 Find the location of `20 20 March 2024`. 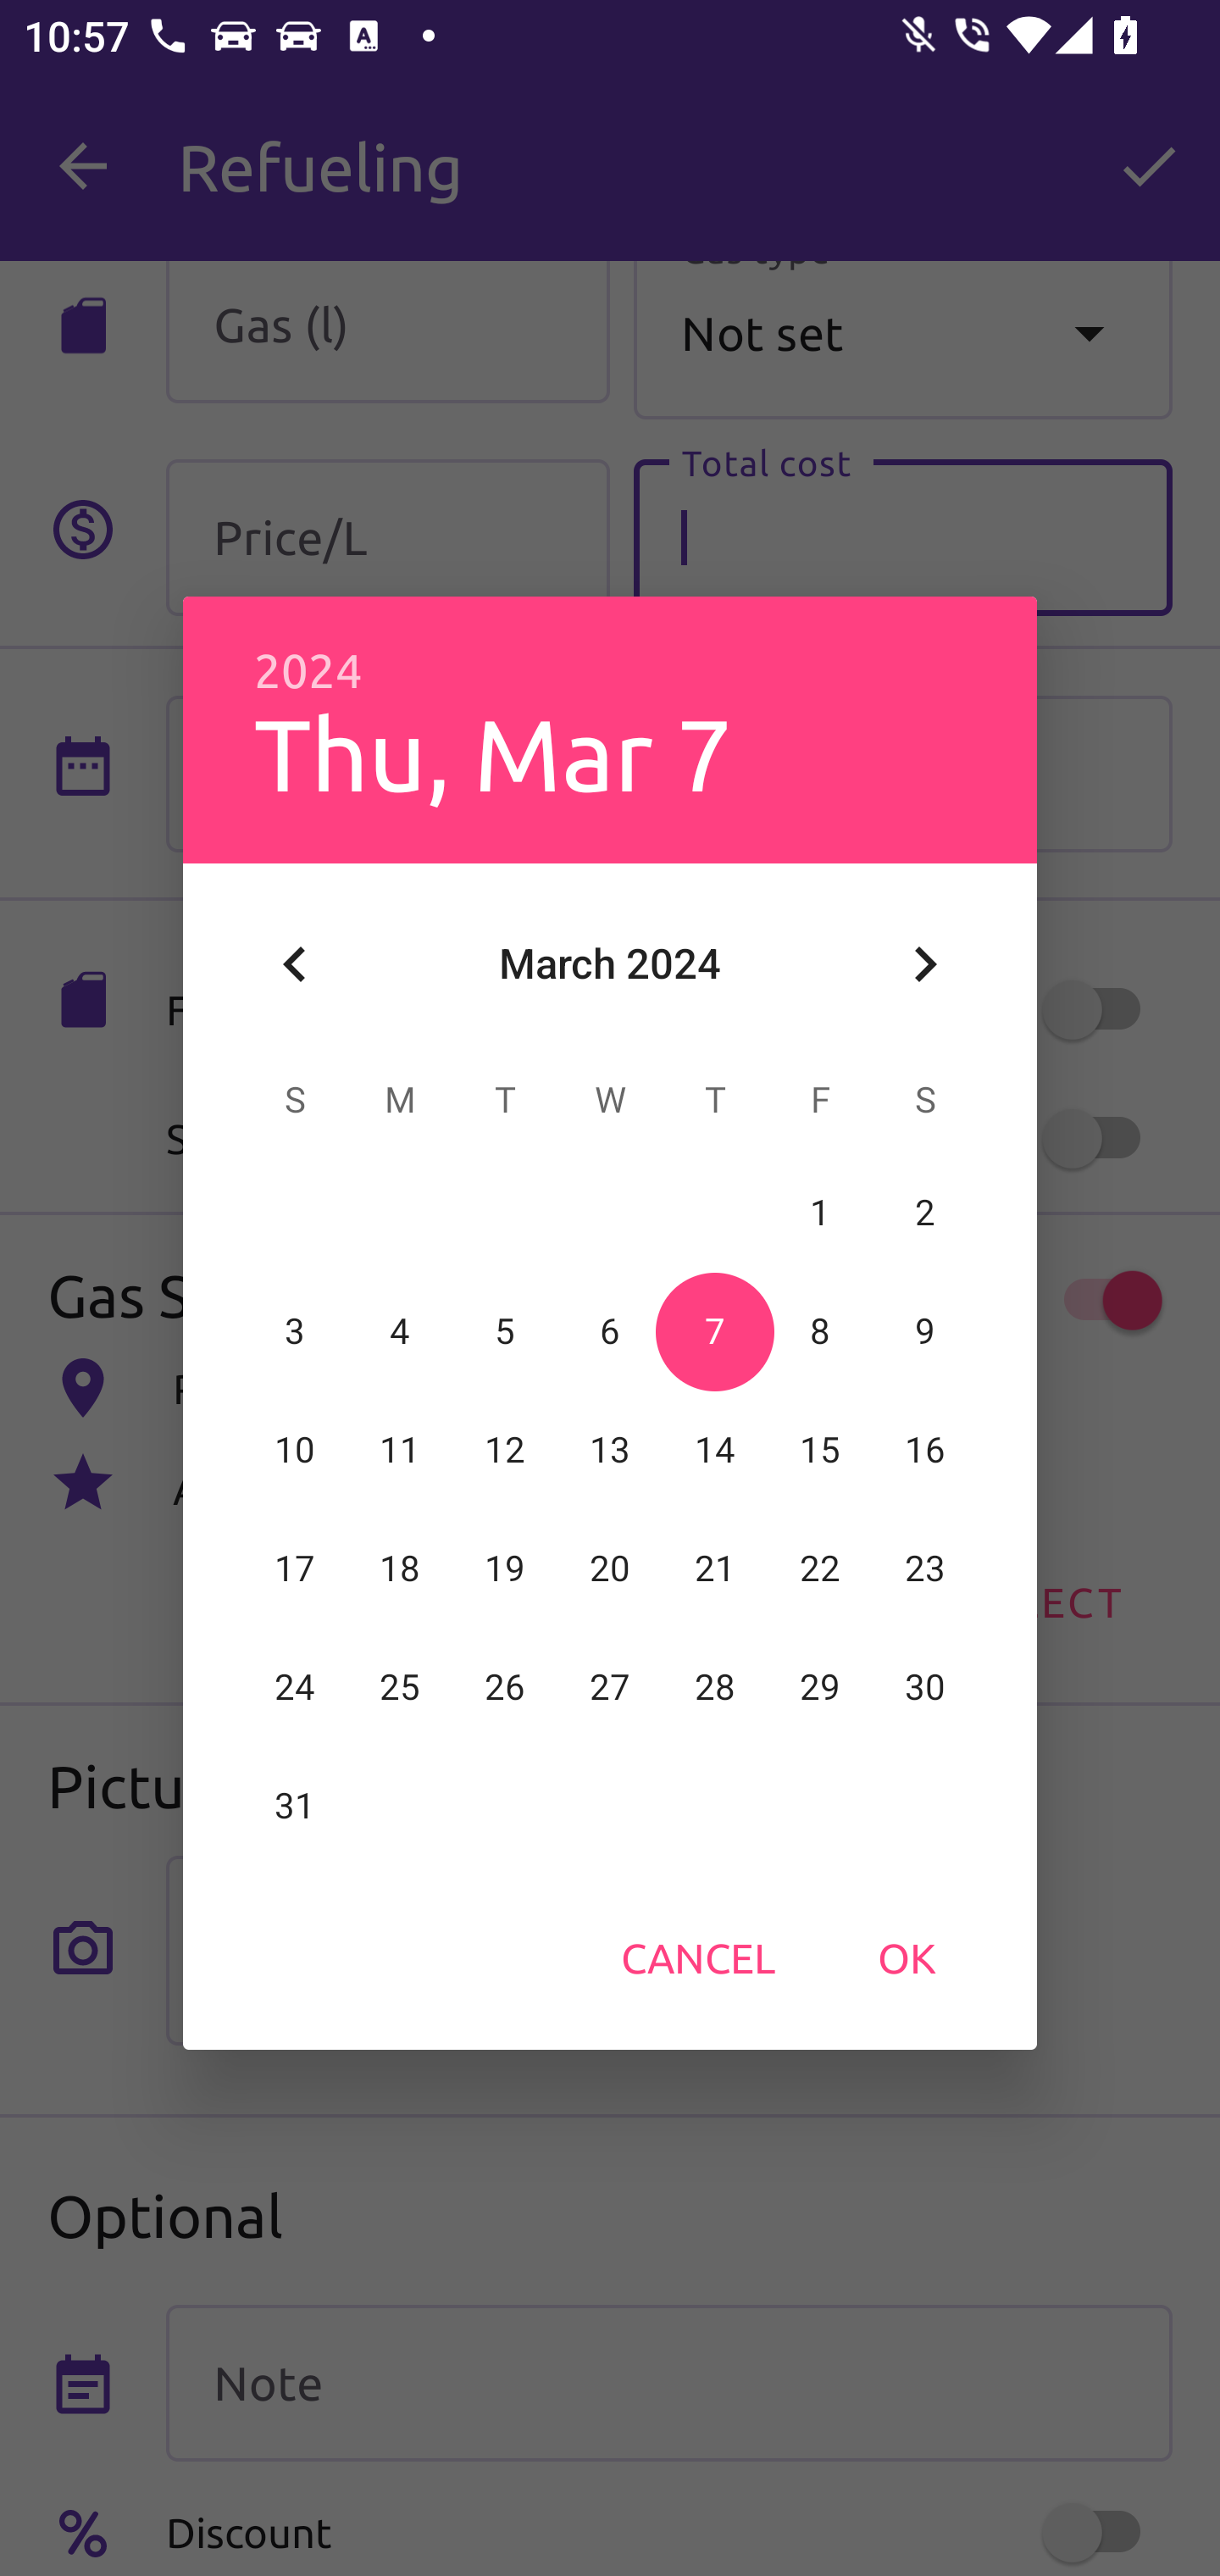

20 20 March 2024 is located at coordinates (610, 1568).